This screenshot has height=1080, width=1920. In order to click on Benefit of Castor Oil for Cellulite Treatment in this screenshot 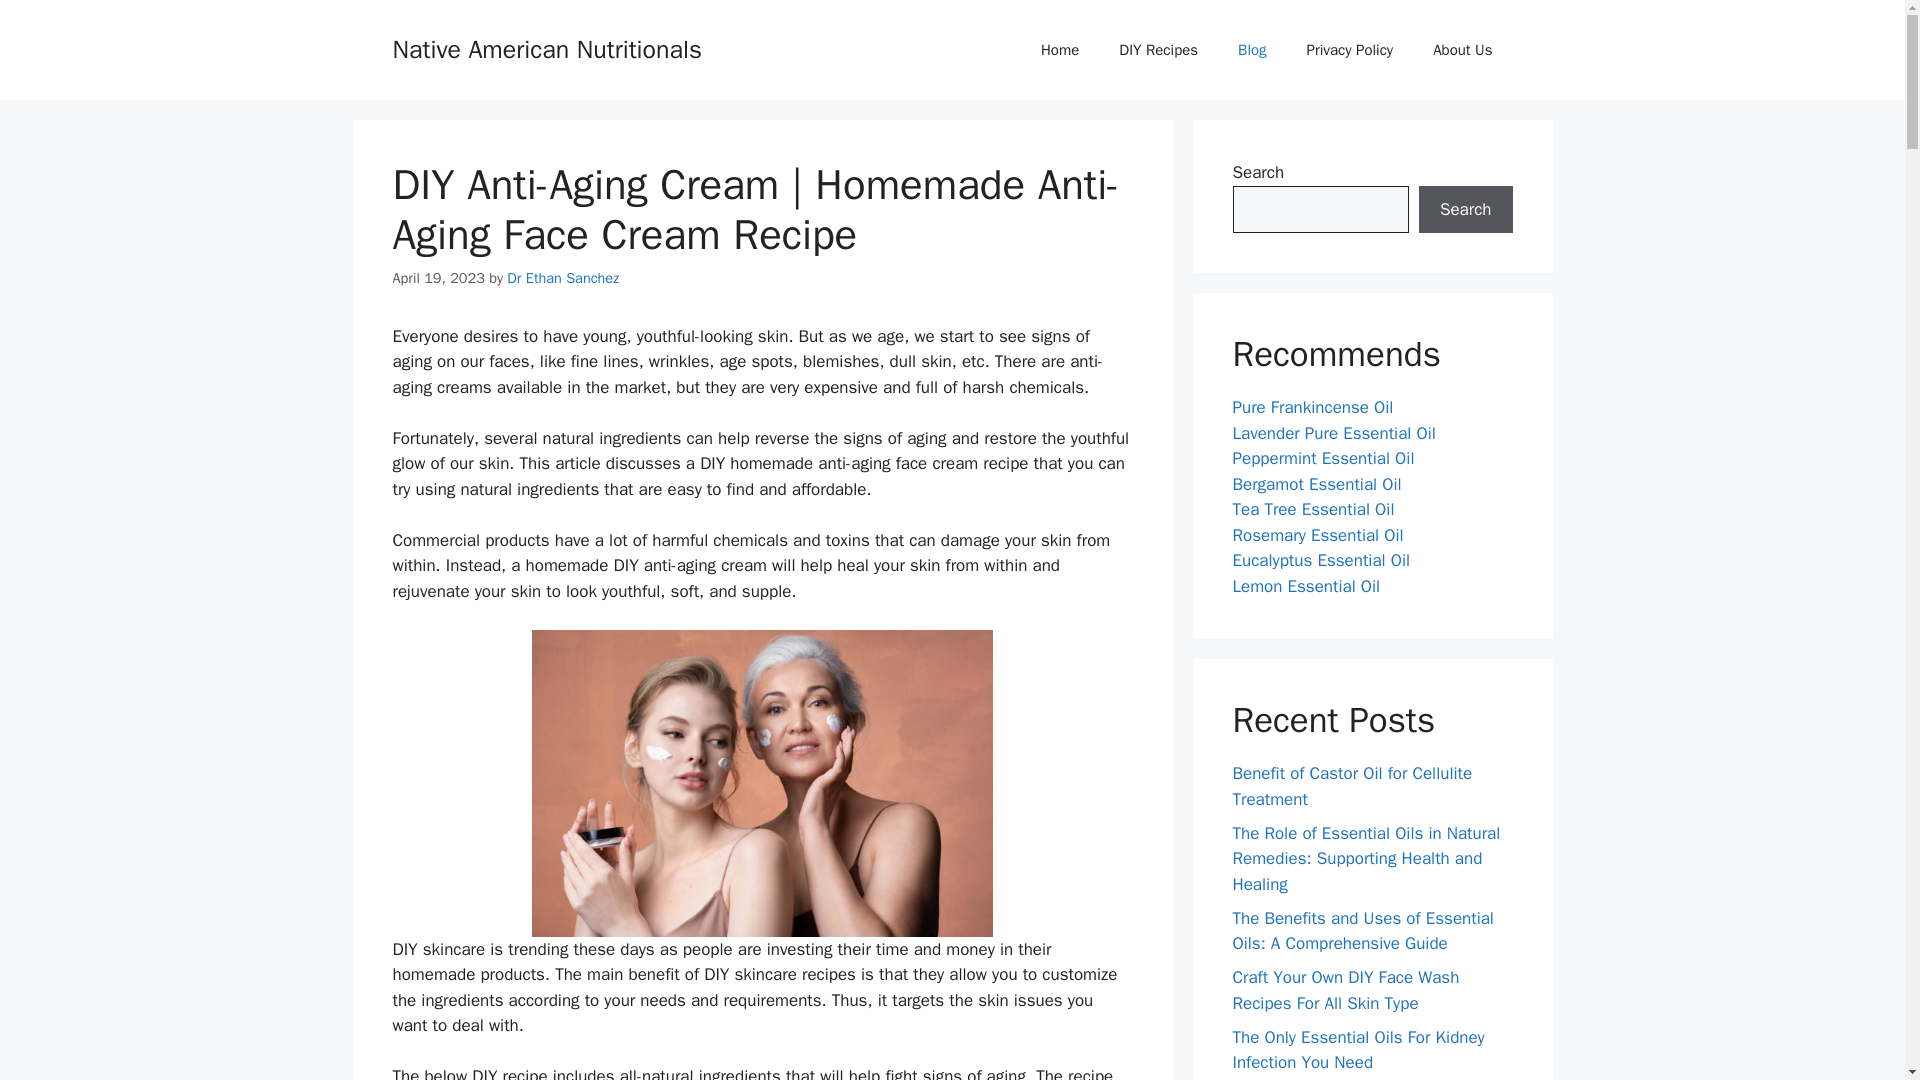, I will do `click(1352, 786)`.